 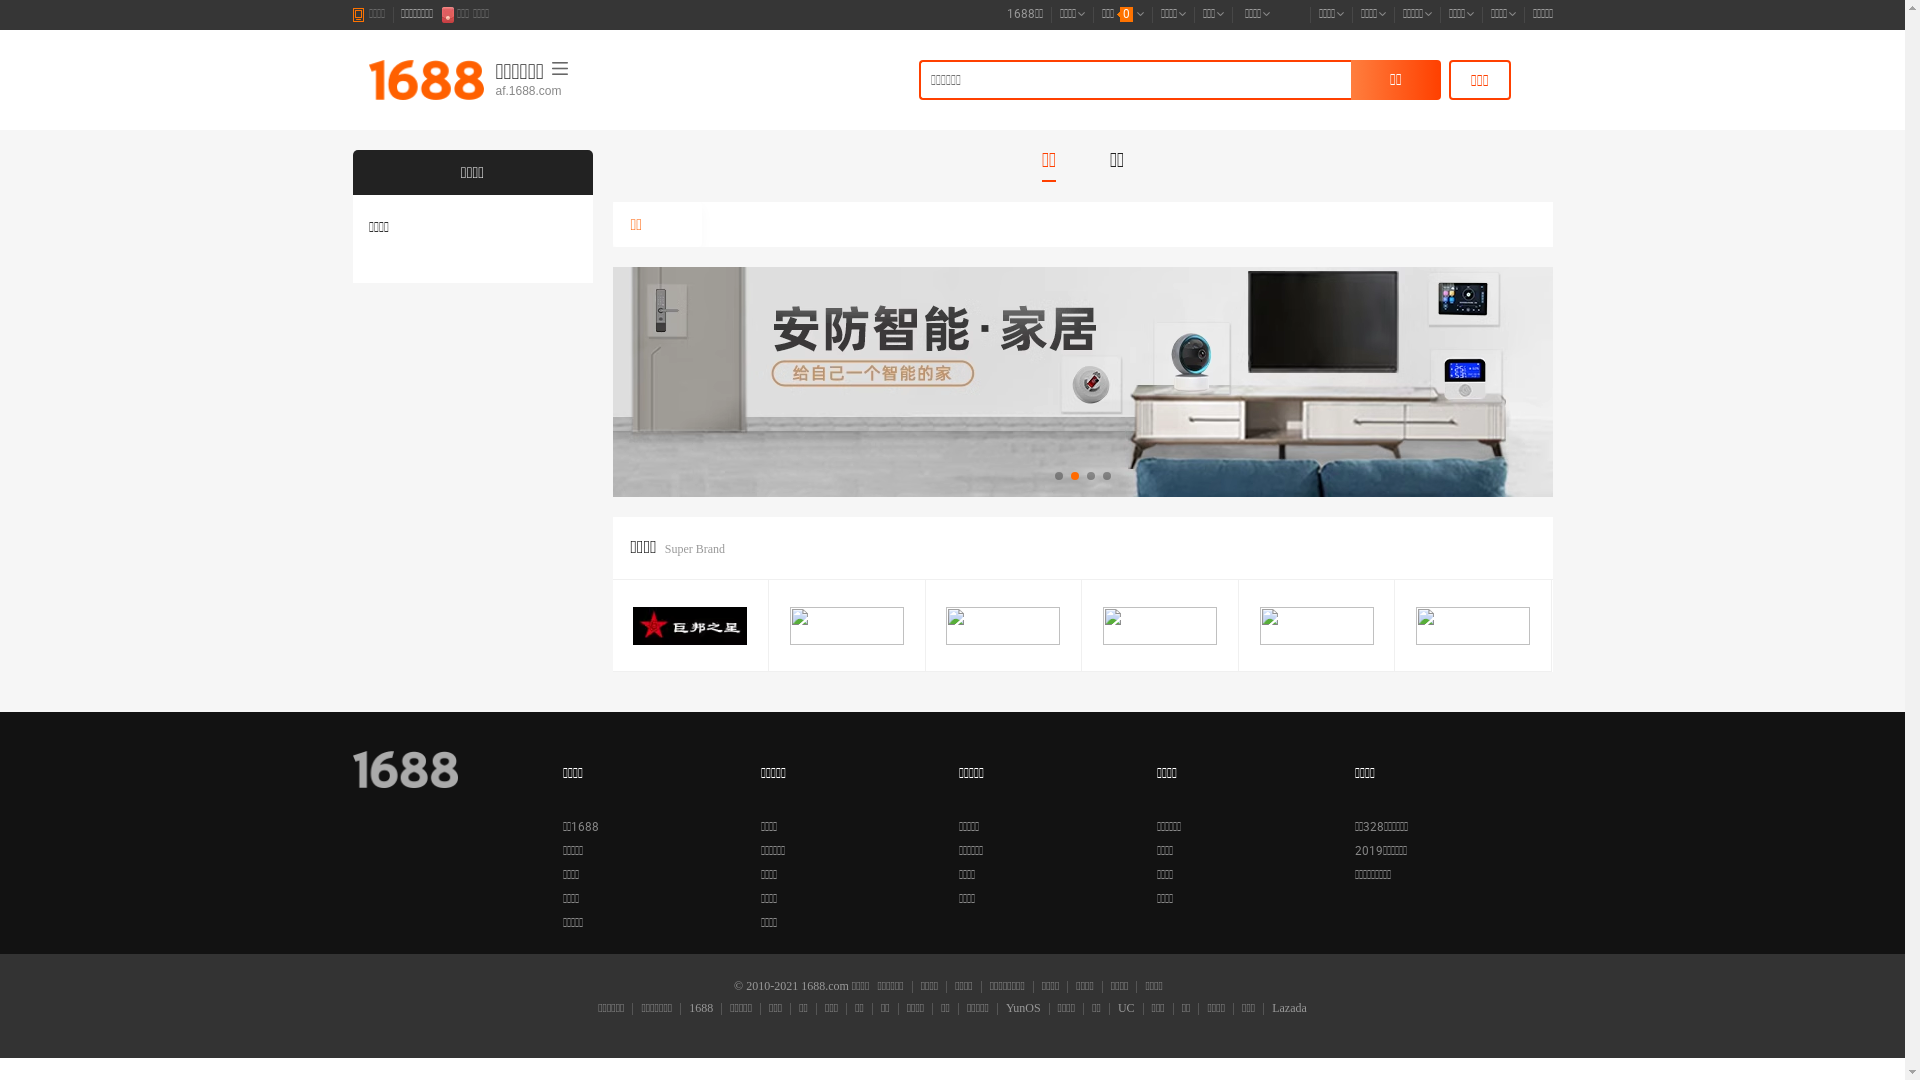 What do you see at coordinates (700, 1009) in the screenshot?
I see `1688` at bounding box center [700, 1009].